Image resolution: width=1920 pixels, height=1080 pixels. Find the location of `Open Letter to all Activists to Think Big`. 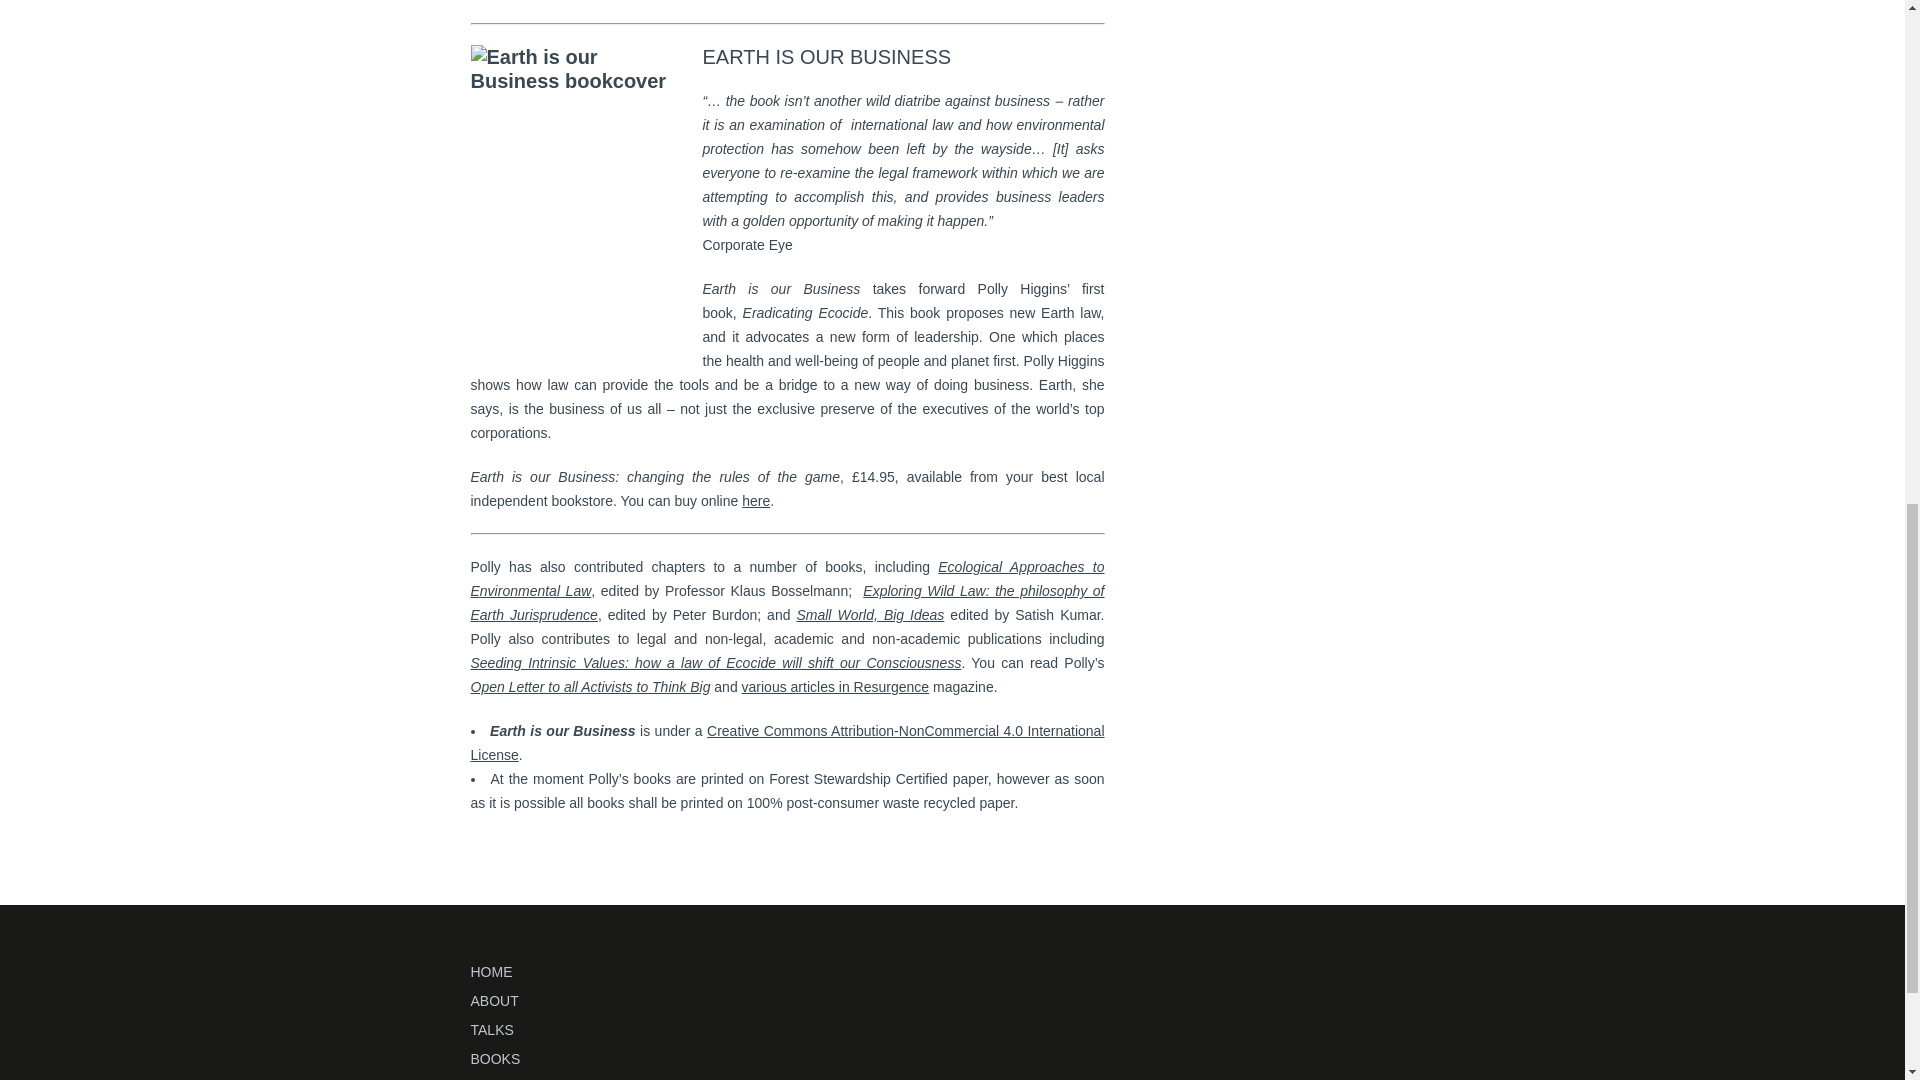

Open Letter to all Activists to Think Big is located at coordinates (590, 687).